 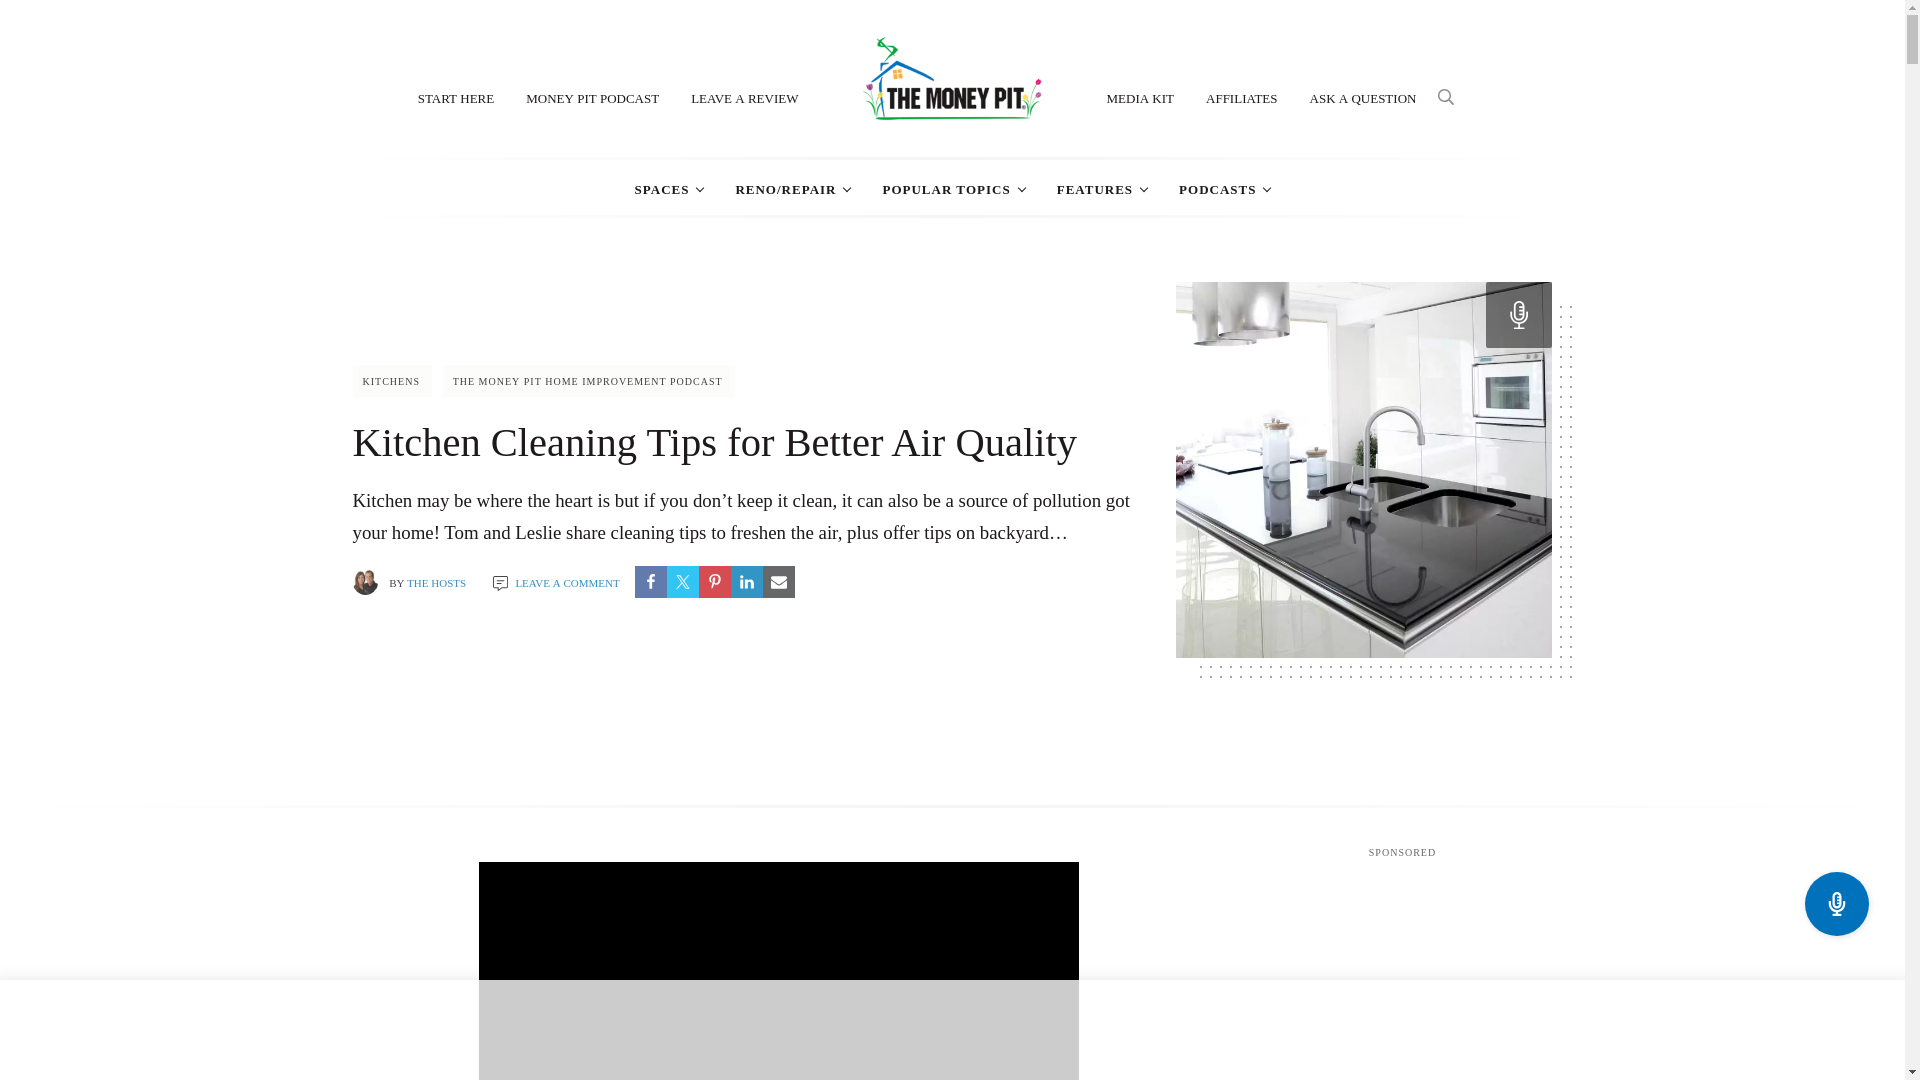 What do you see at coordinates (714, 582) in the screenshot?
I see `Share on Pinterest` at bounding box center [714, 582].